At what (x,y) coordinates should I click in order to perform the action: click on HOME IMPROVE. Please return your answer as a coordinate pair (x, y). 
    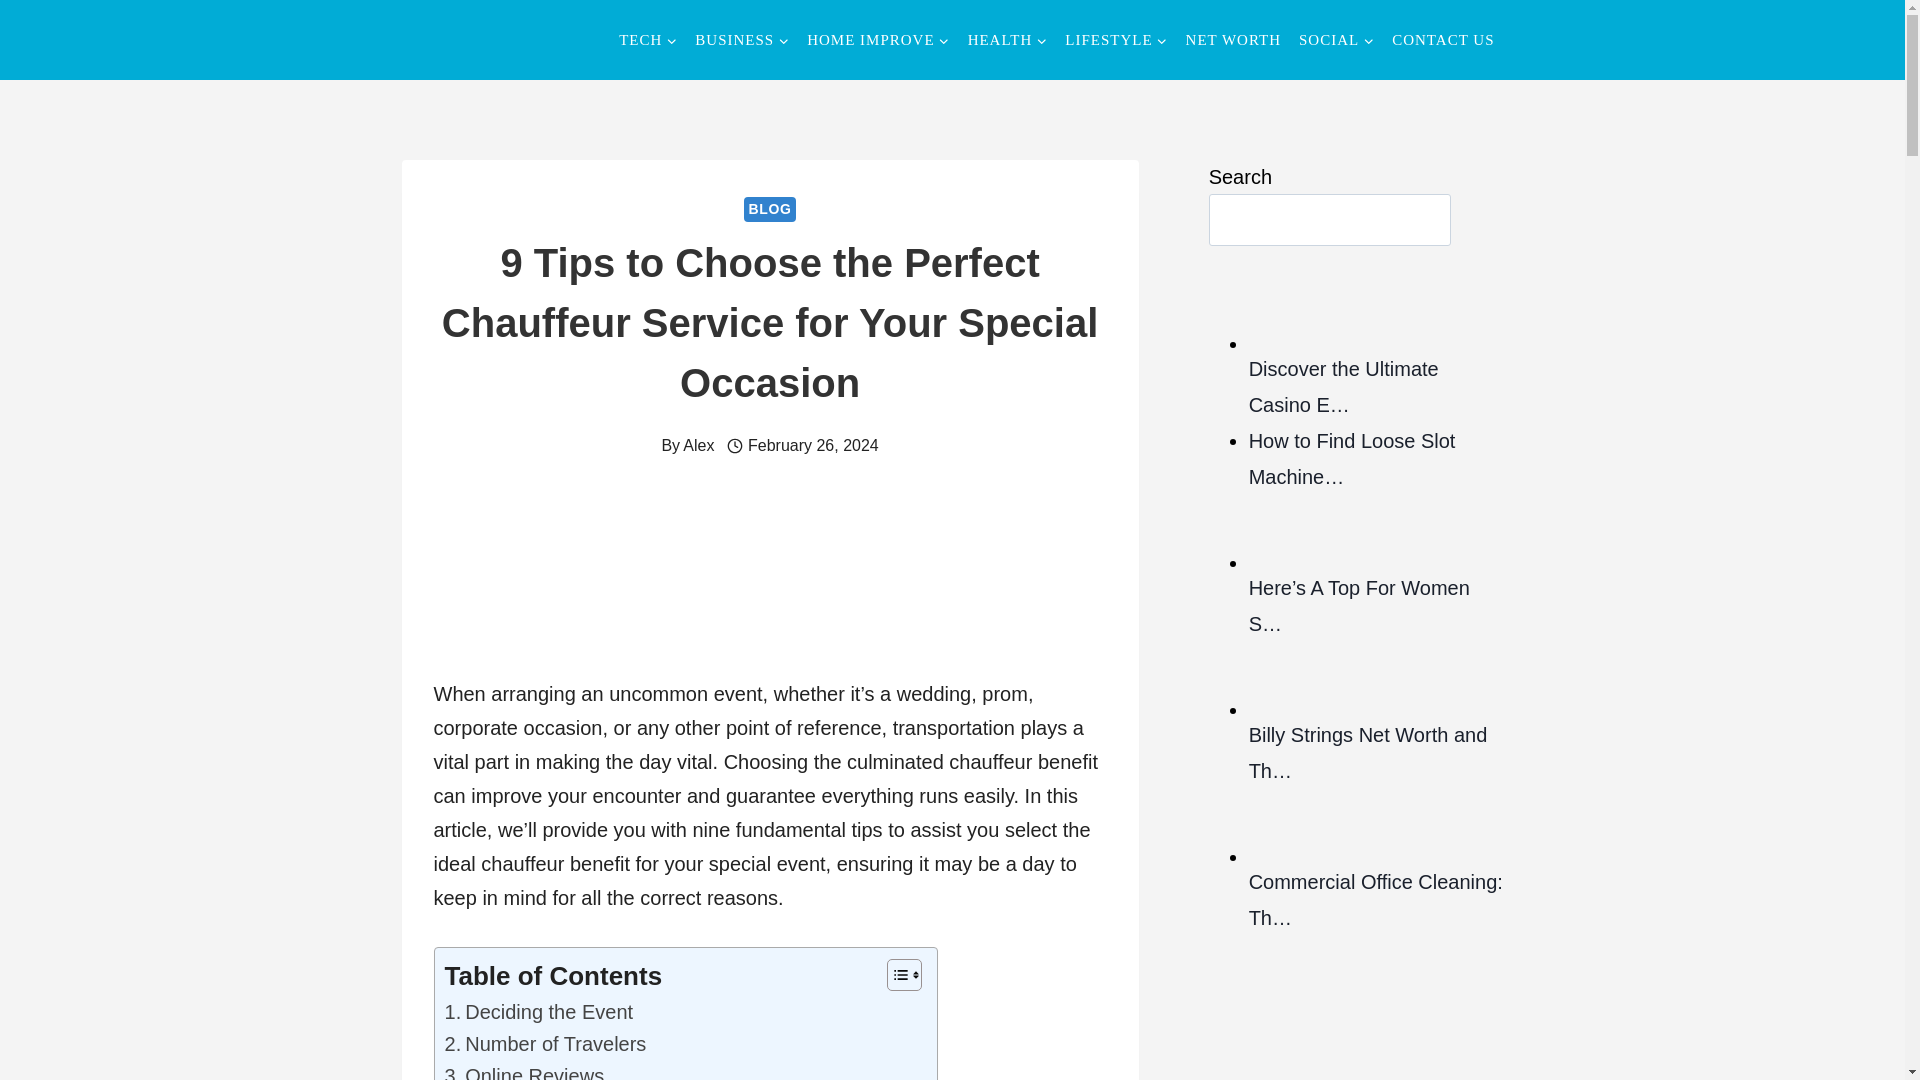
    Looking at the image, I should click on (878, 40).